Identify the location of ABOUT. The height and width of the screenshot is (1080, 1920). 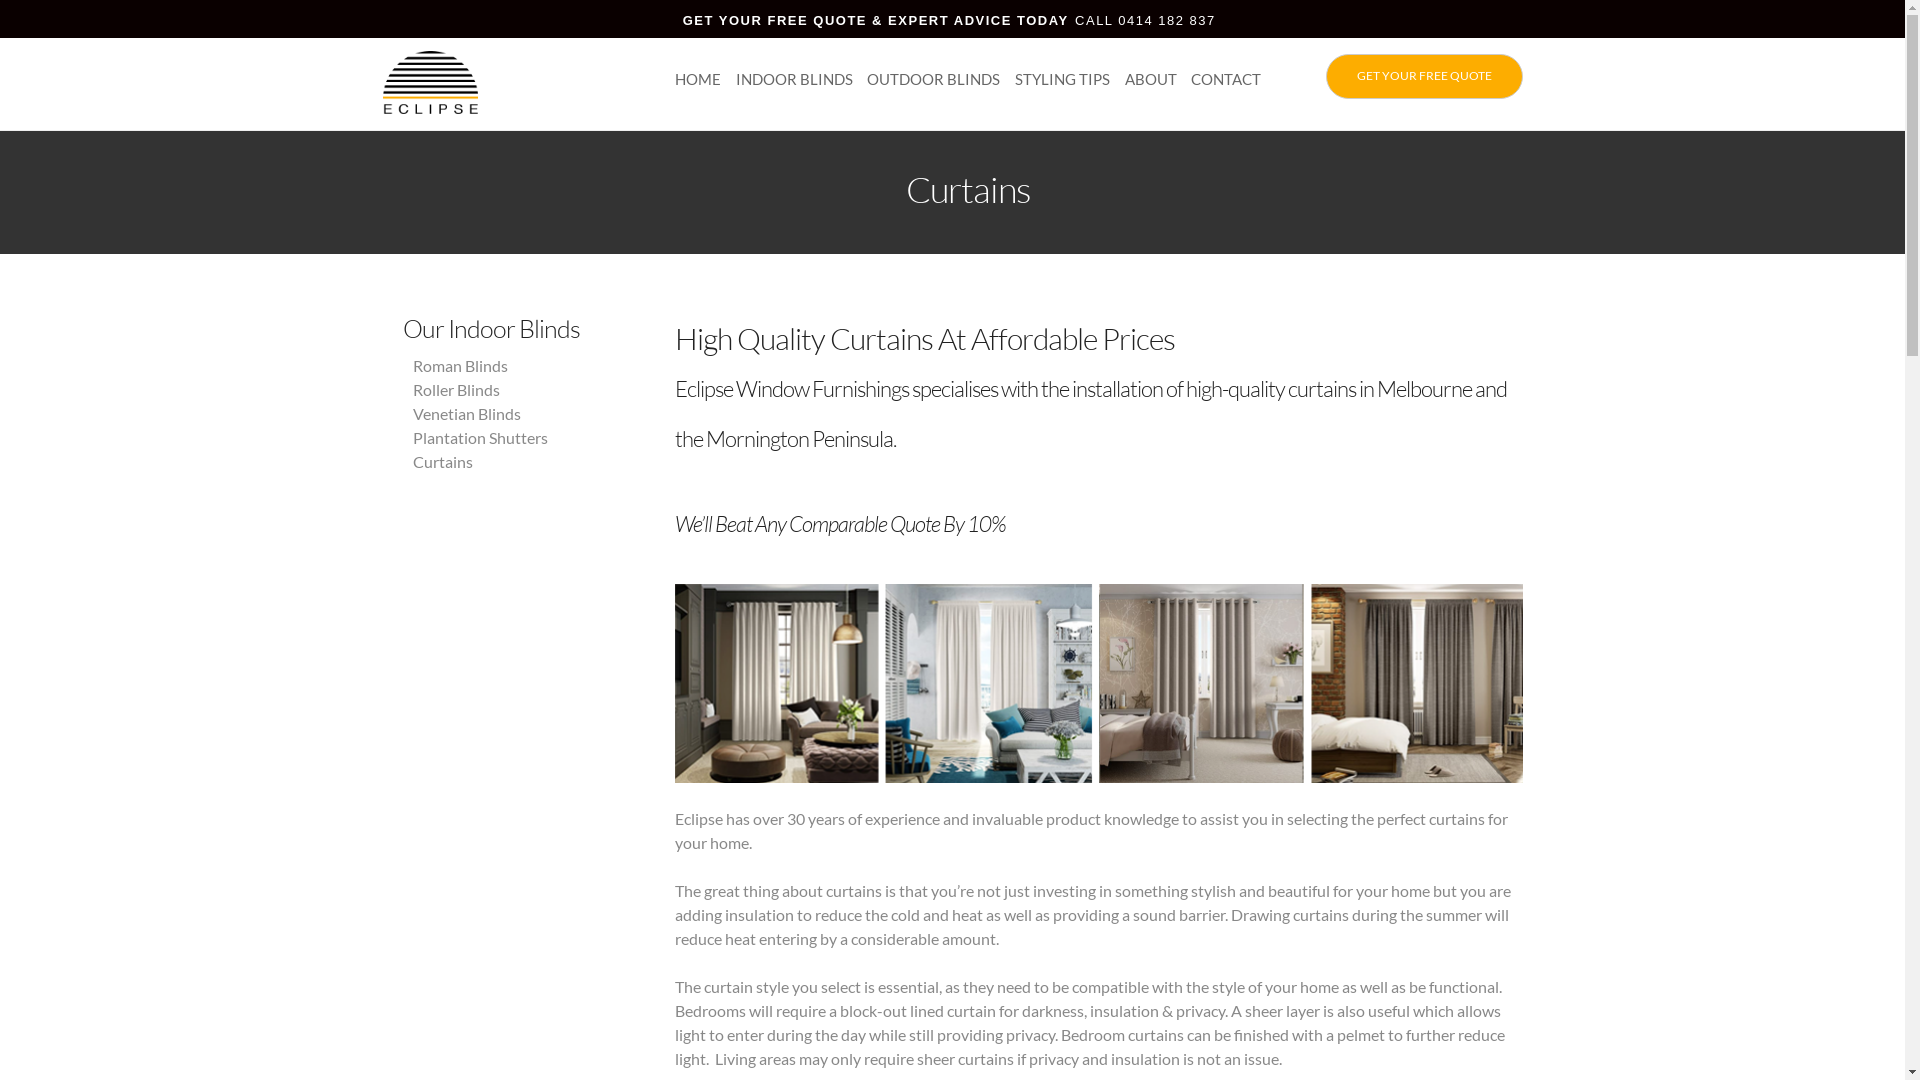
(1151, 79).